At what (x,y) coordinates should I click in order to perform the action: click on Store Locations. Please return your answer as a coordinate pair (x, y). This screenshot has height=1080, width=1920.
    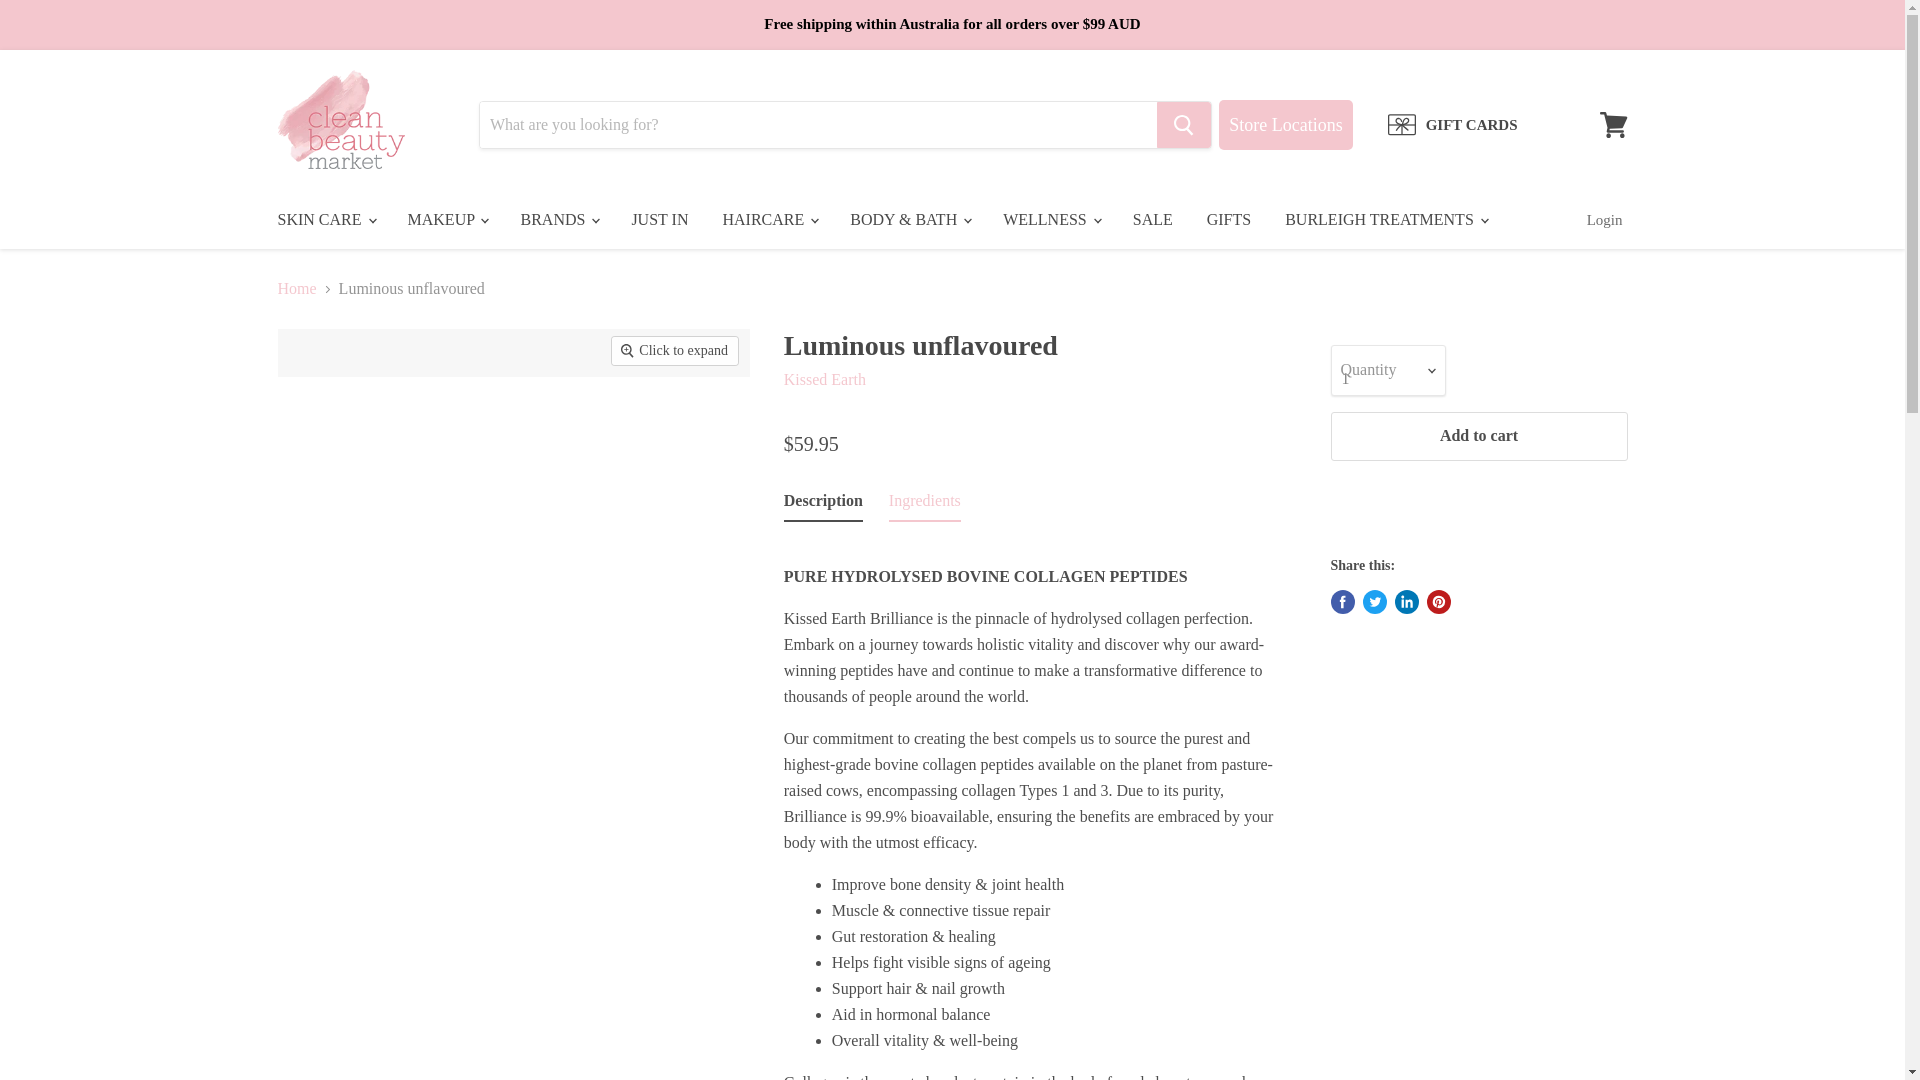
    Looking at the image, I should click on (1285, 125).